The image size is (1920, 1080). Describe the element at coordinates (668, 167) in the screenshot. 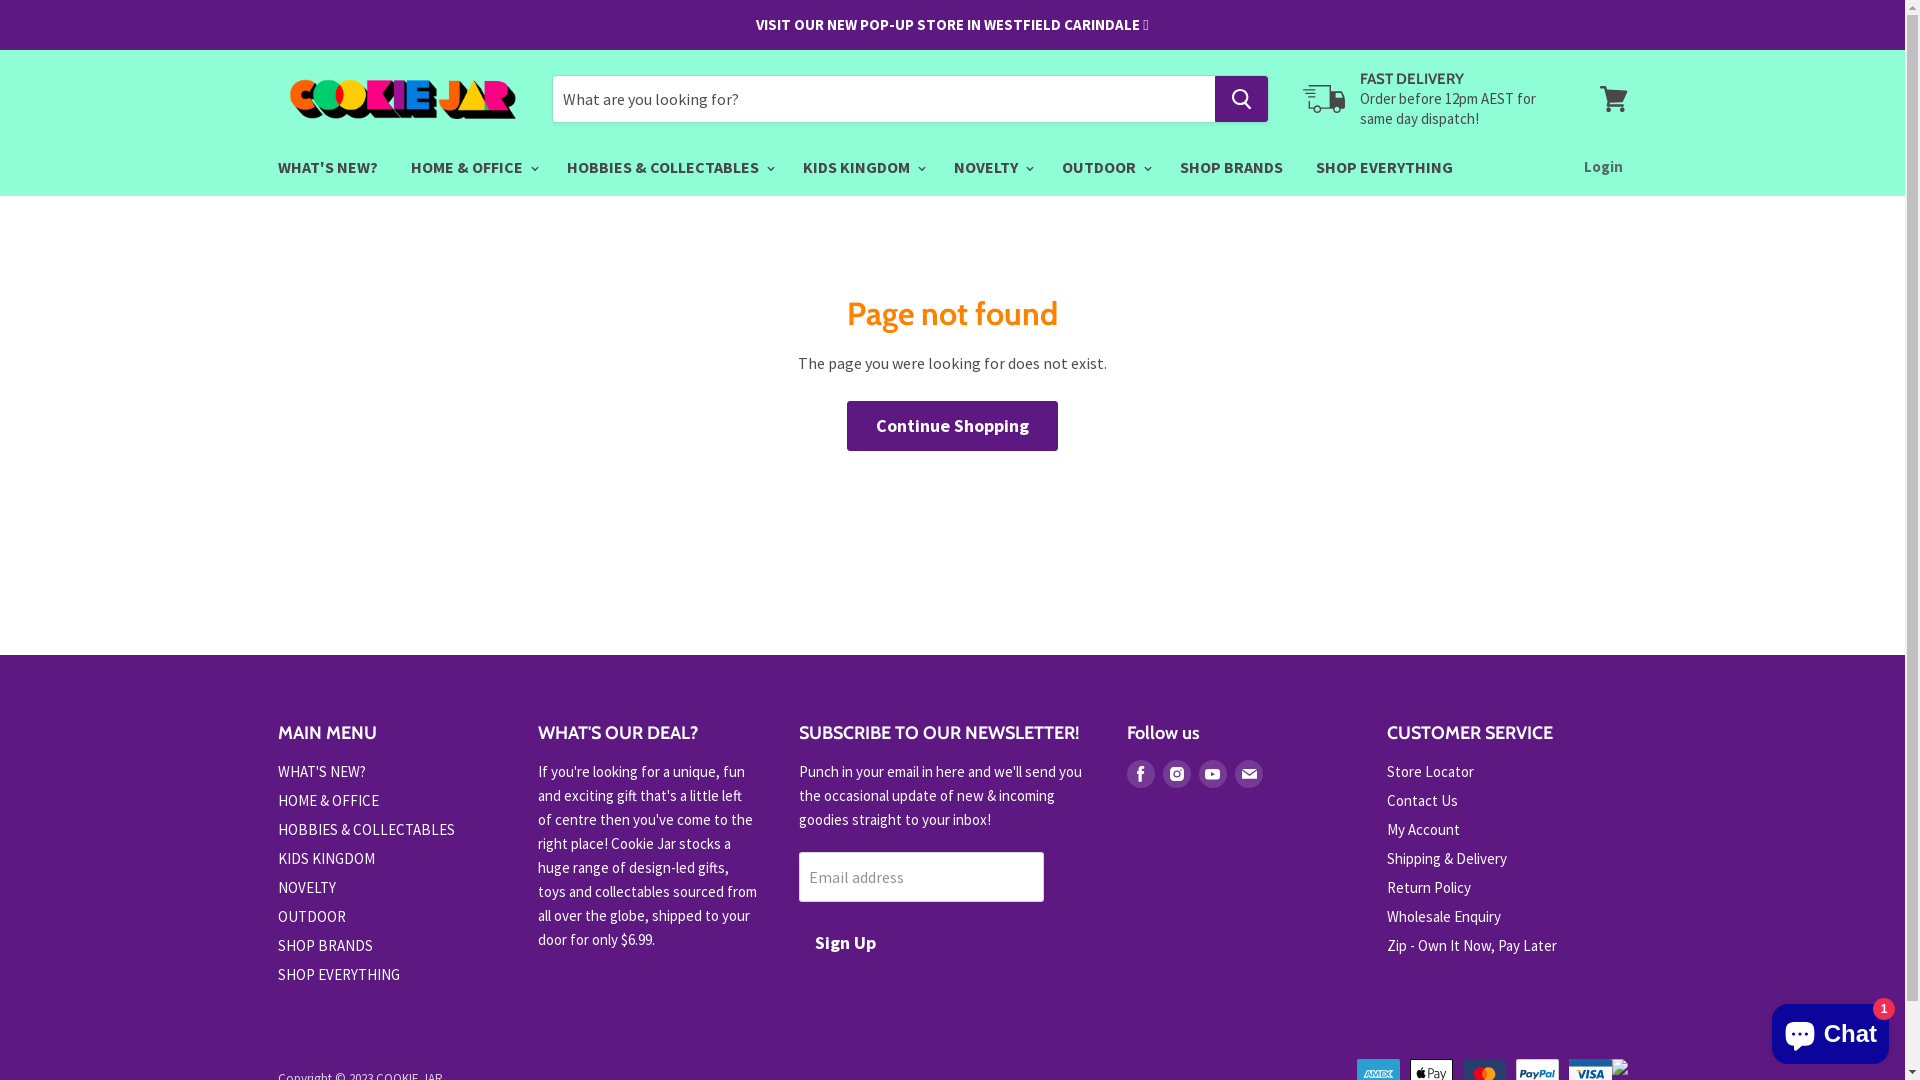

I see `HOBBIES & COLLECTABLES` at that location.